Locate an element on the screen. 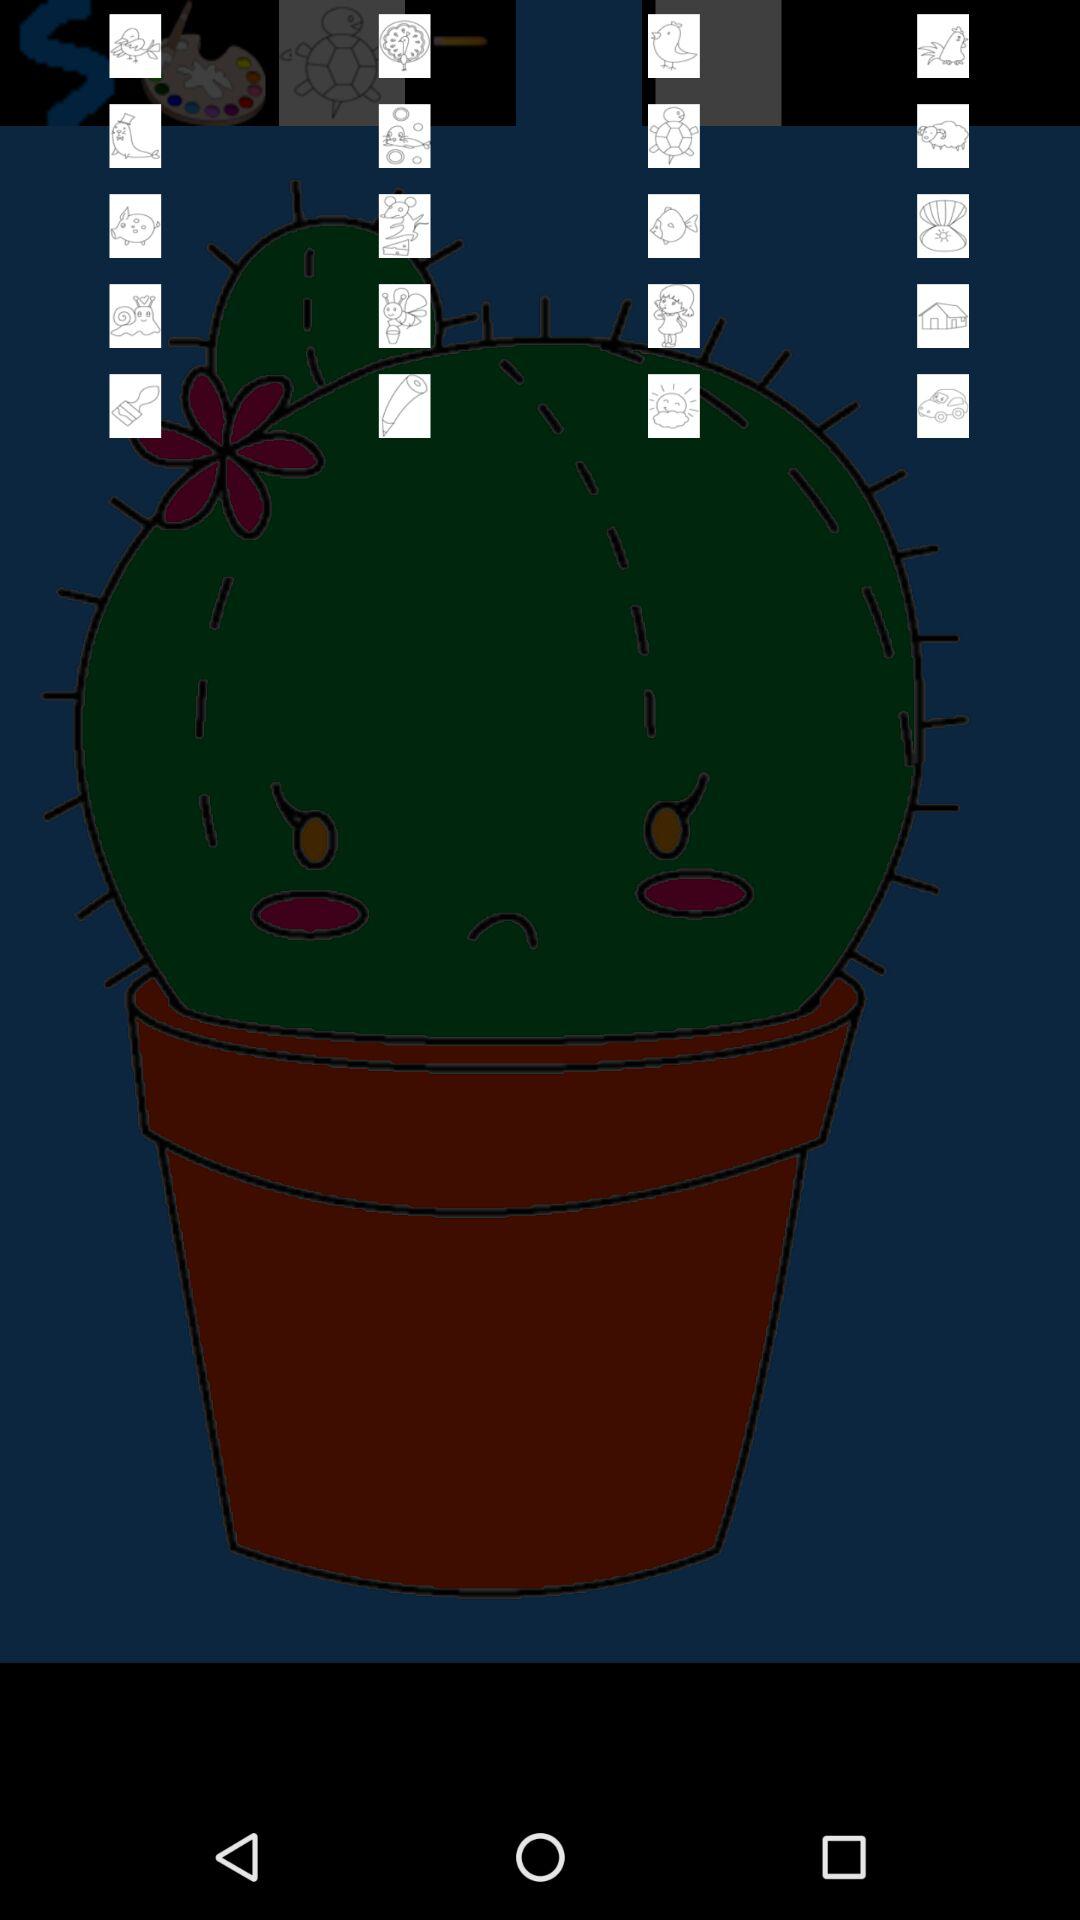  choose the car is located at coordinates (943, 406).